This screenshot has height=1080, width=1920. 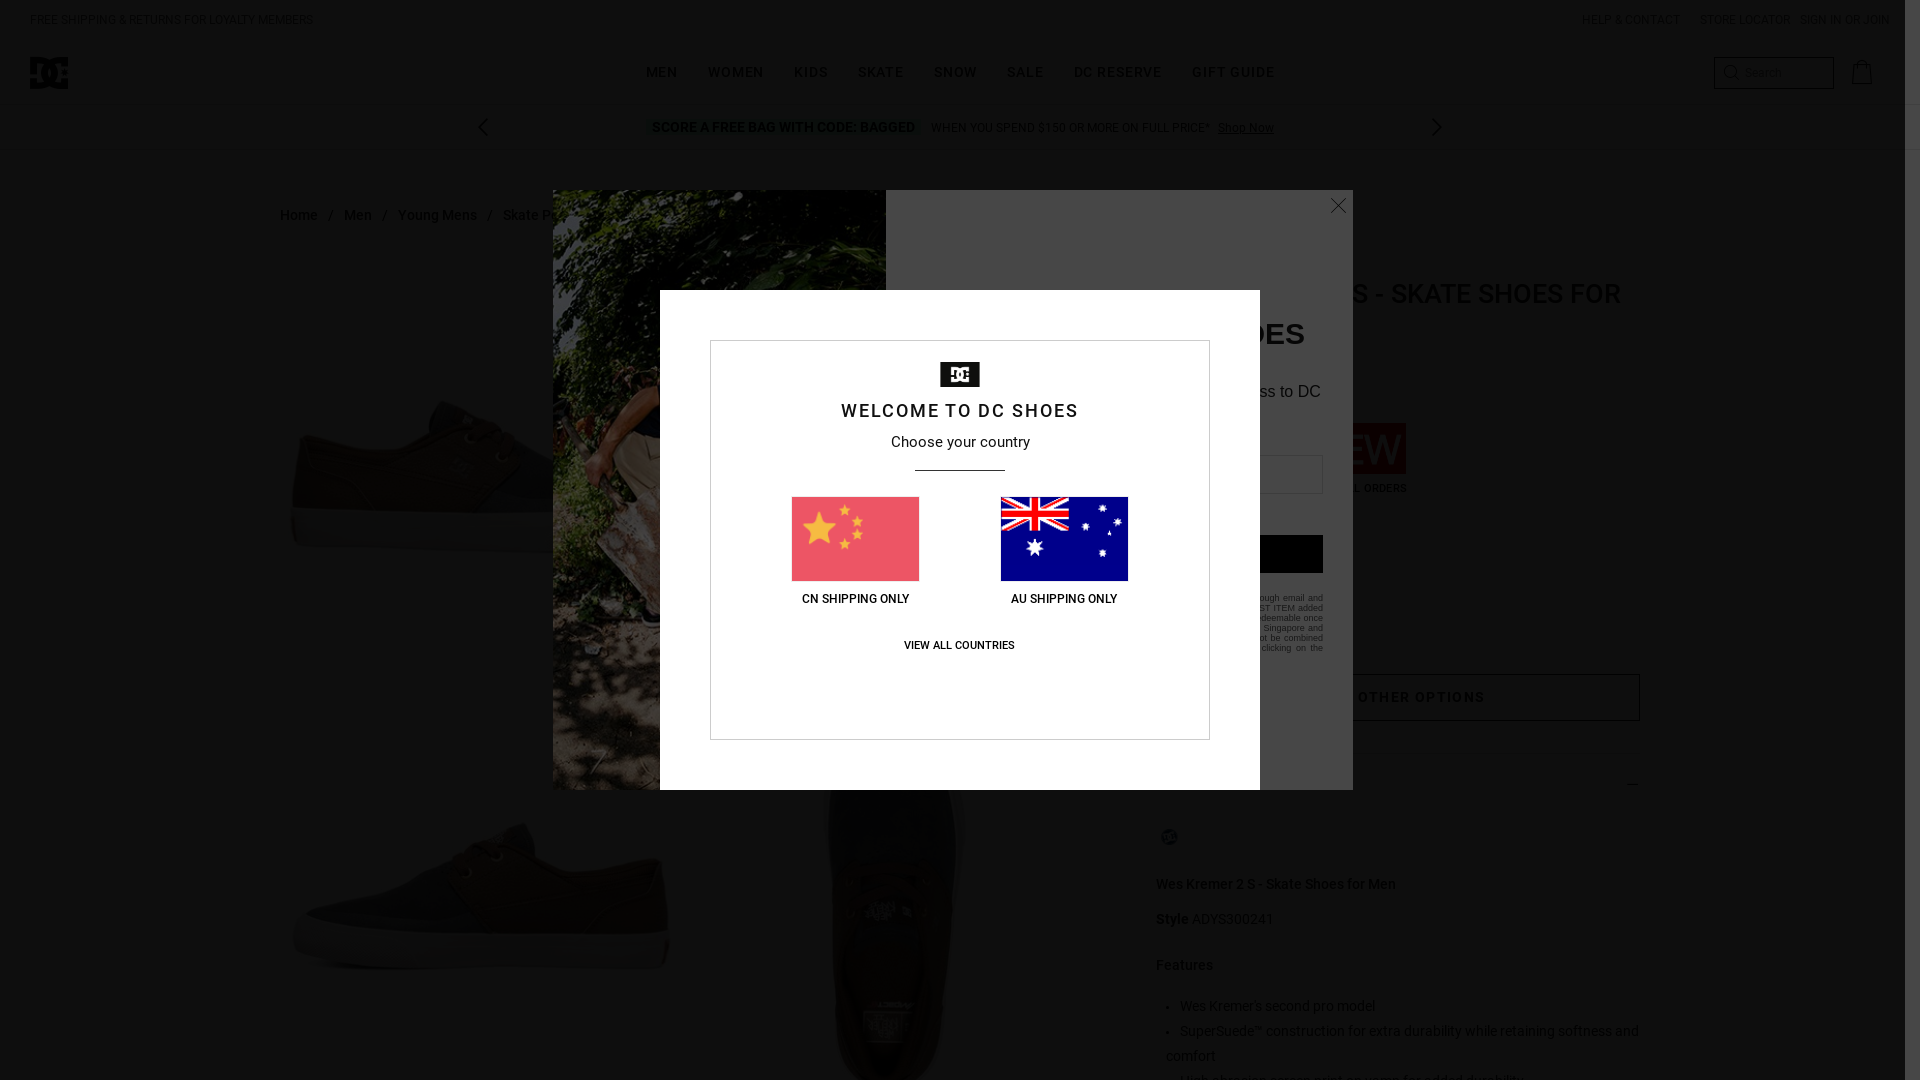 I want to click on Join Now, so click(x=1106, y=128).